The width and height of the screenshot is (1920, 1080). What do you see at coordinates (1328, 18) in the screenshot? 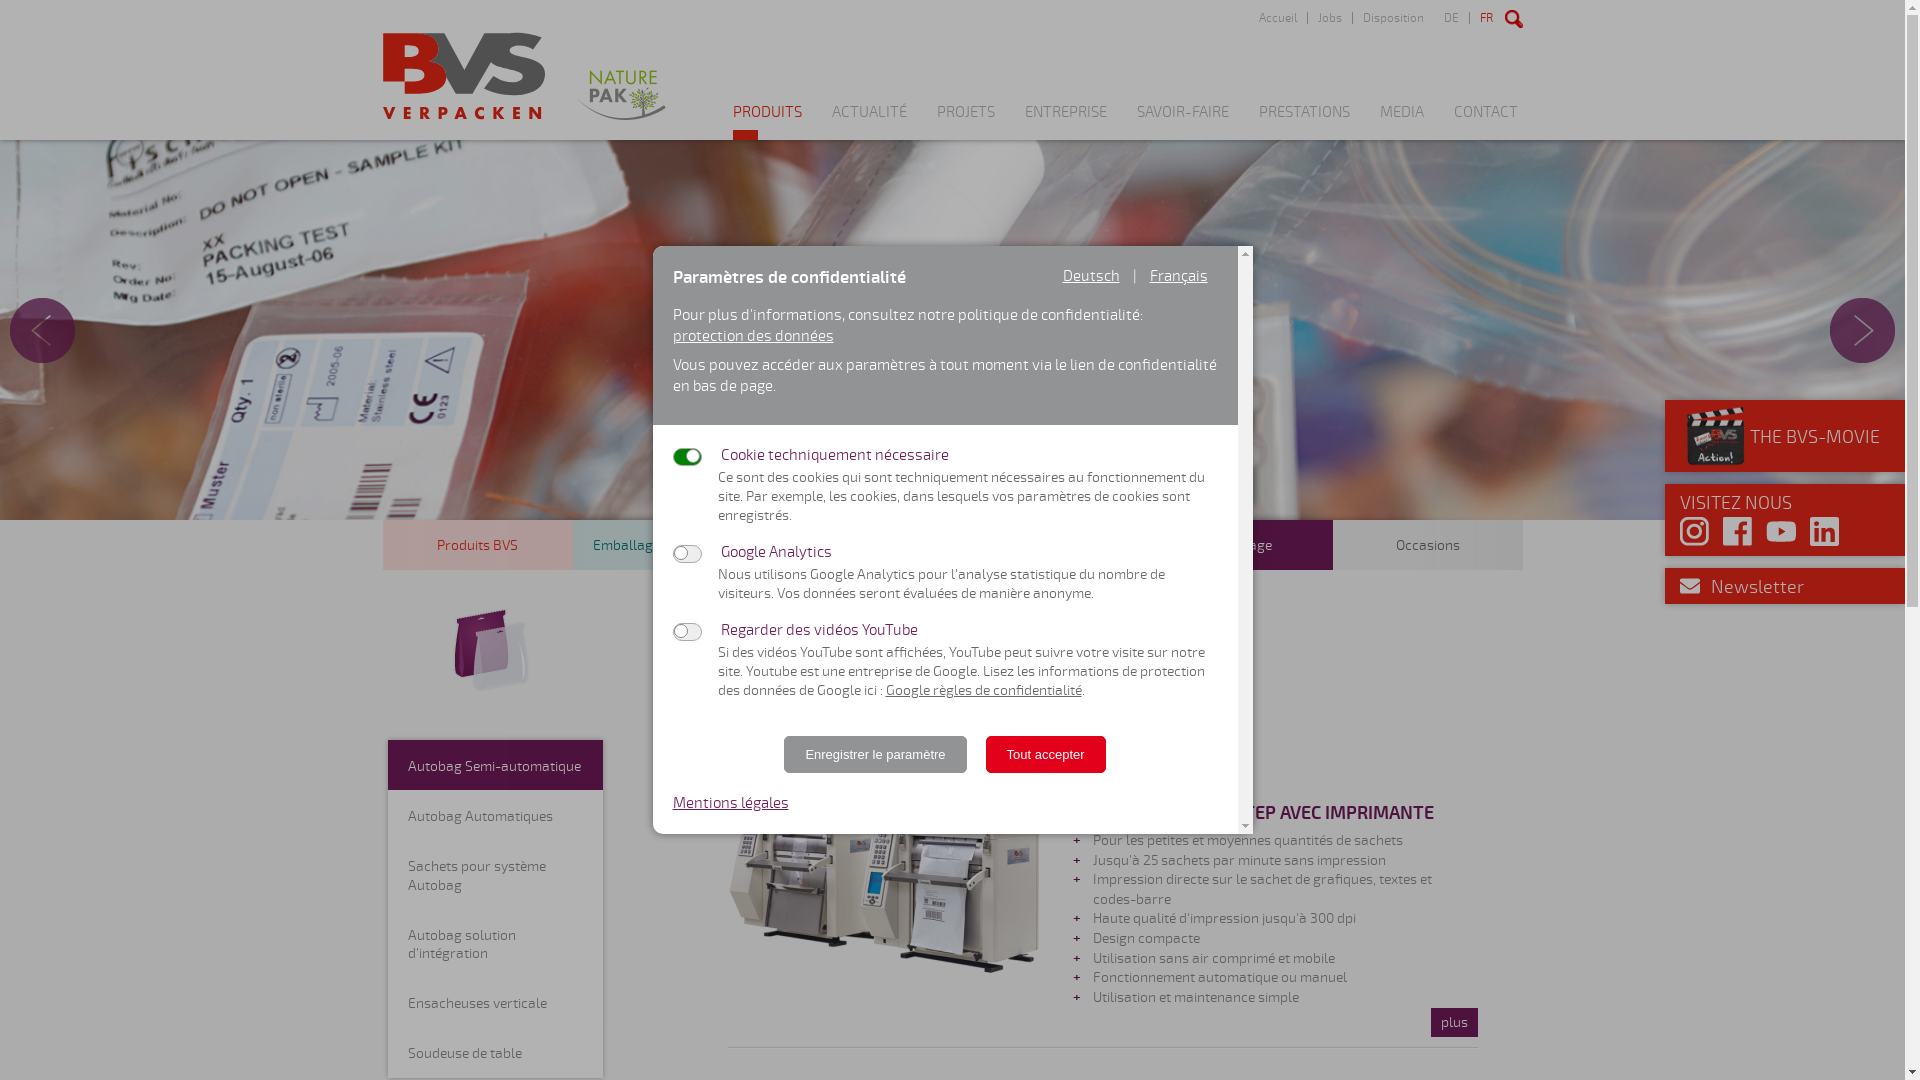
I see `Jobs` at bounding box center [1328, 18].